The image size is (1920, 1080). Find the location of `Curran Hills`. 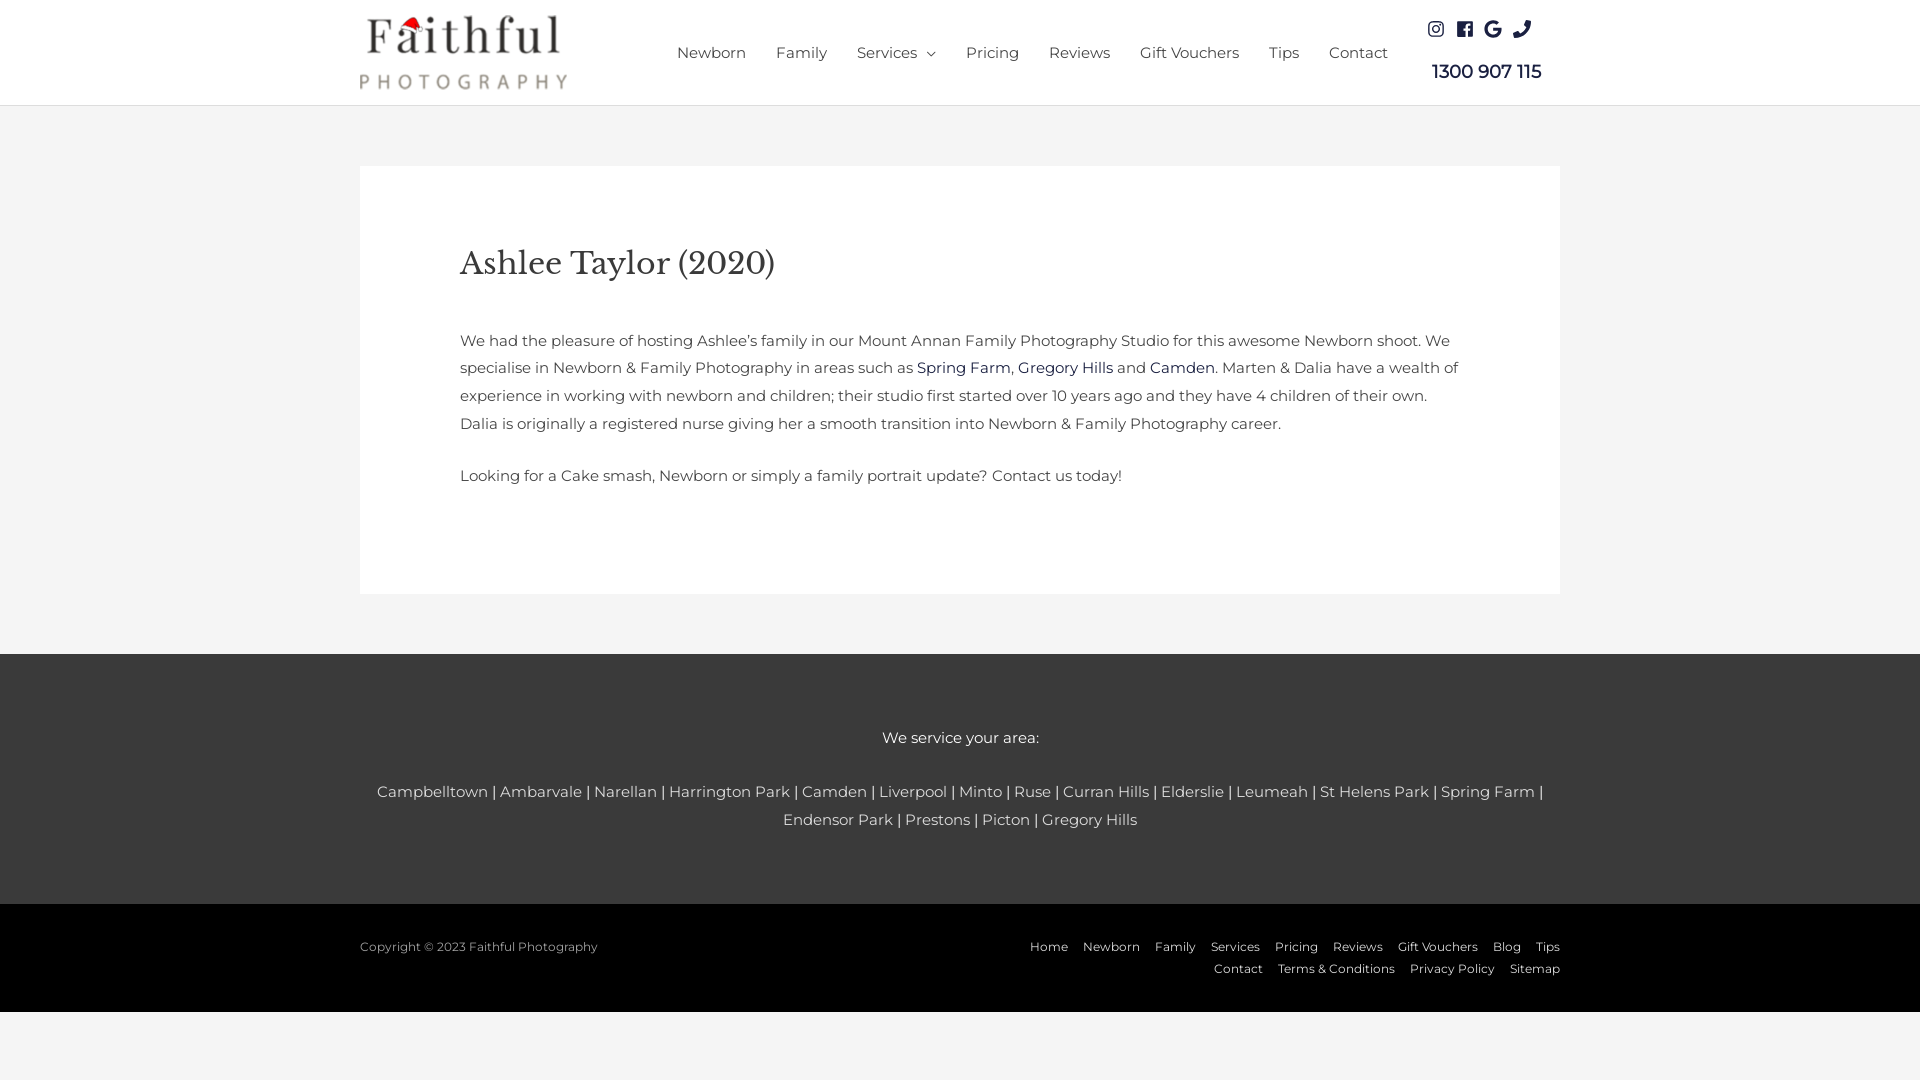

Curran Hills is located at coordinates (1106, 792).